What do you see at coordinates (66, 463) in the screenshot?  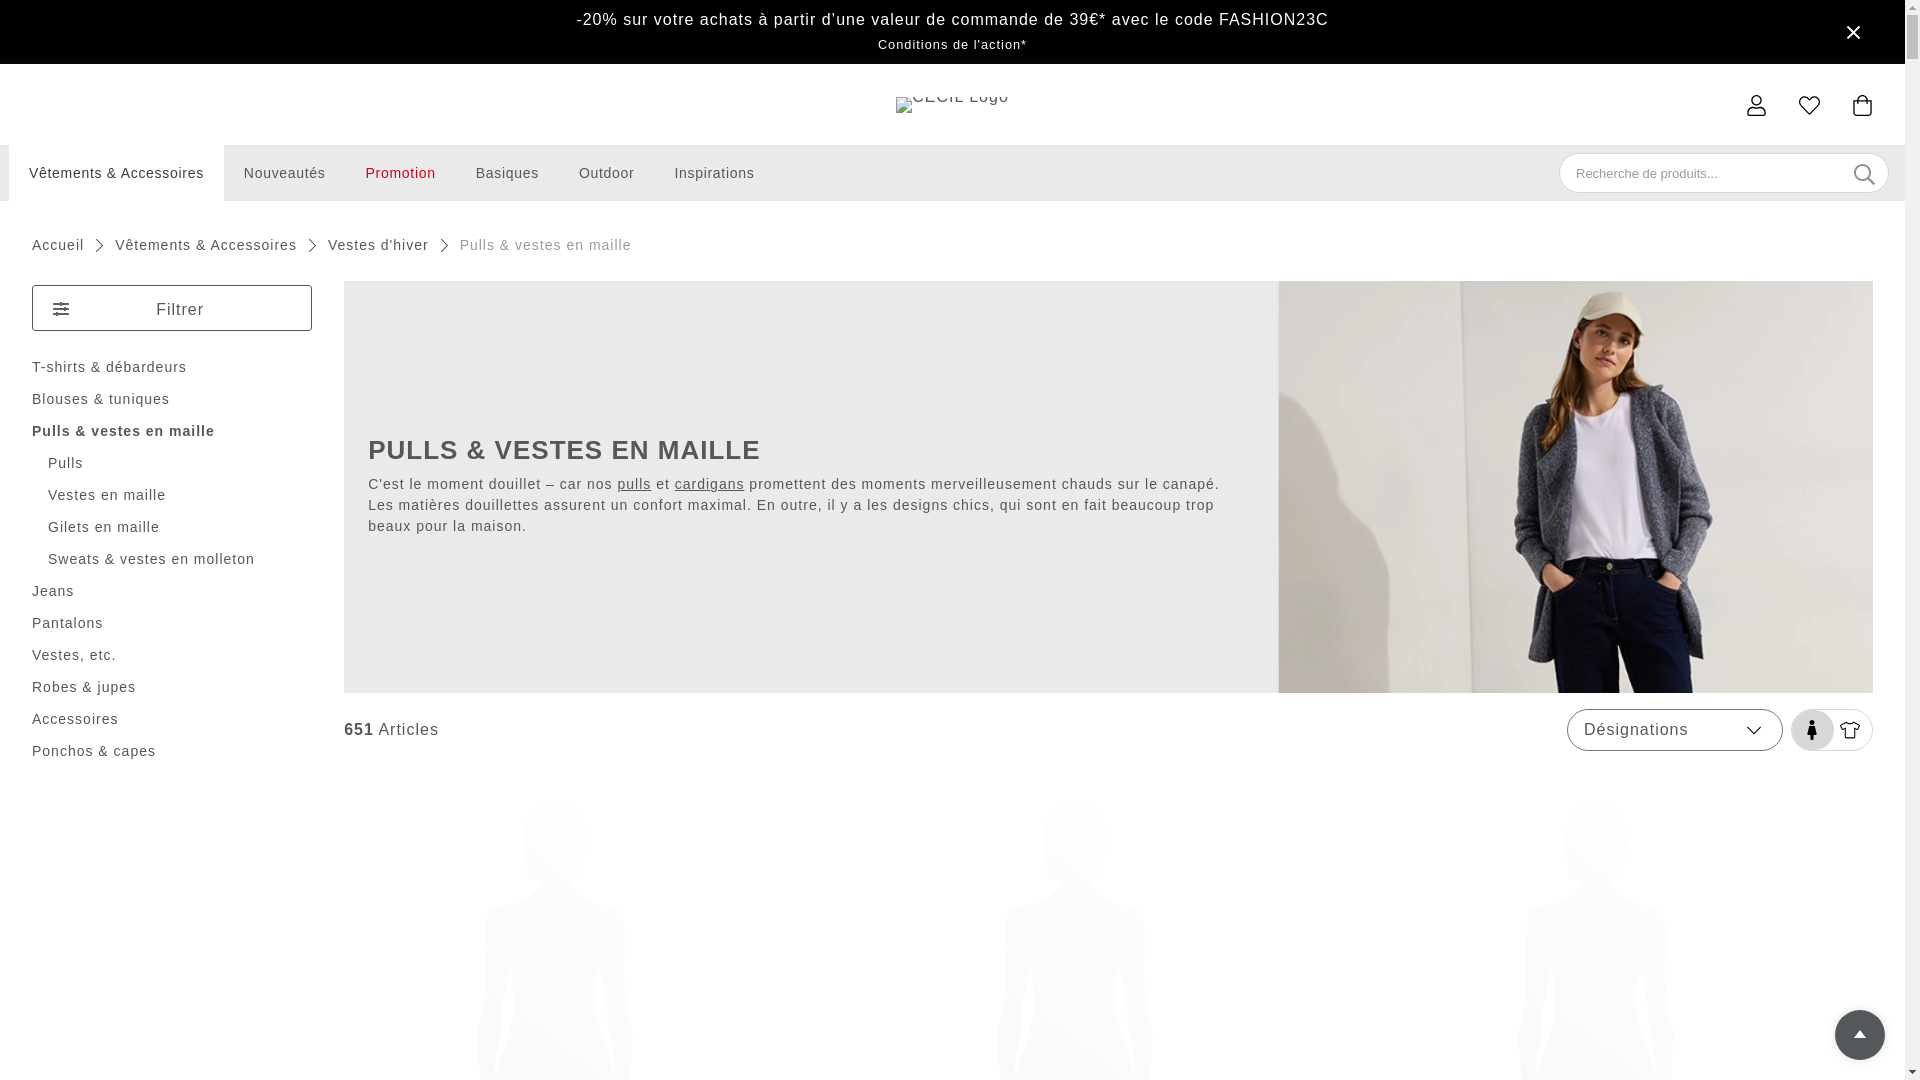 I see `Pulls` at bounding box center [66, 463].